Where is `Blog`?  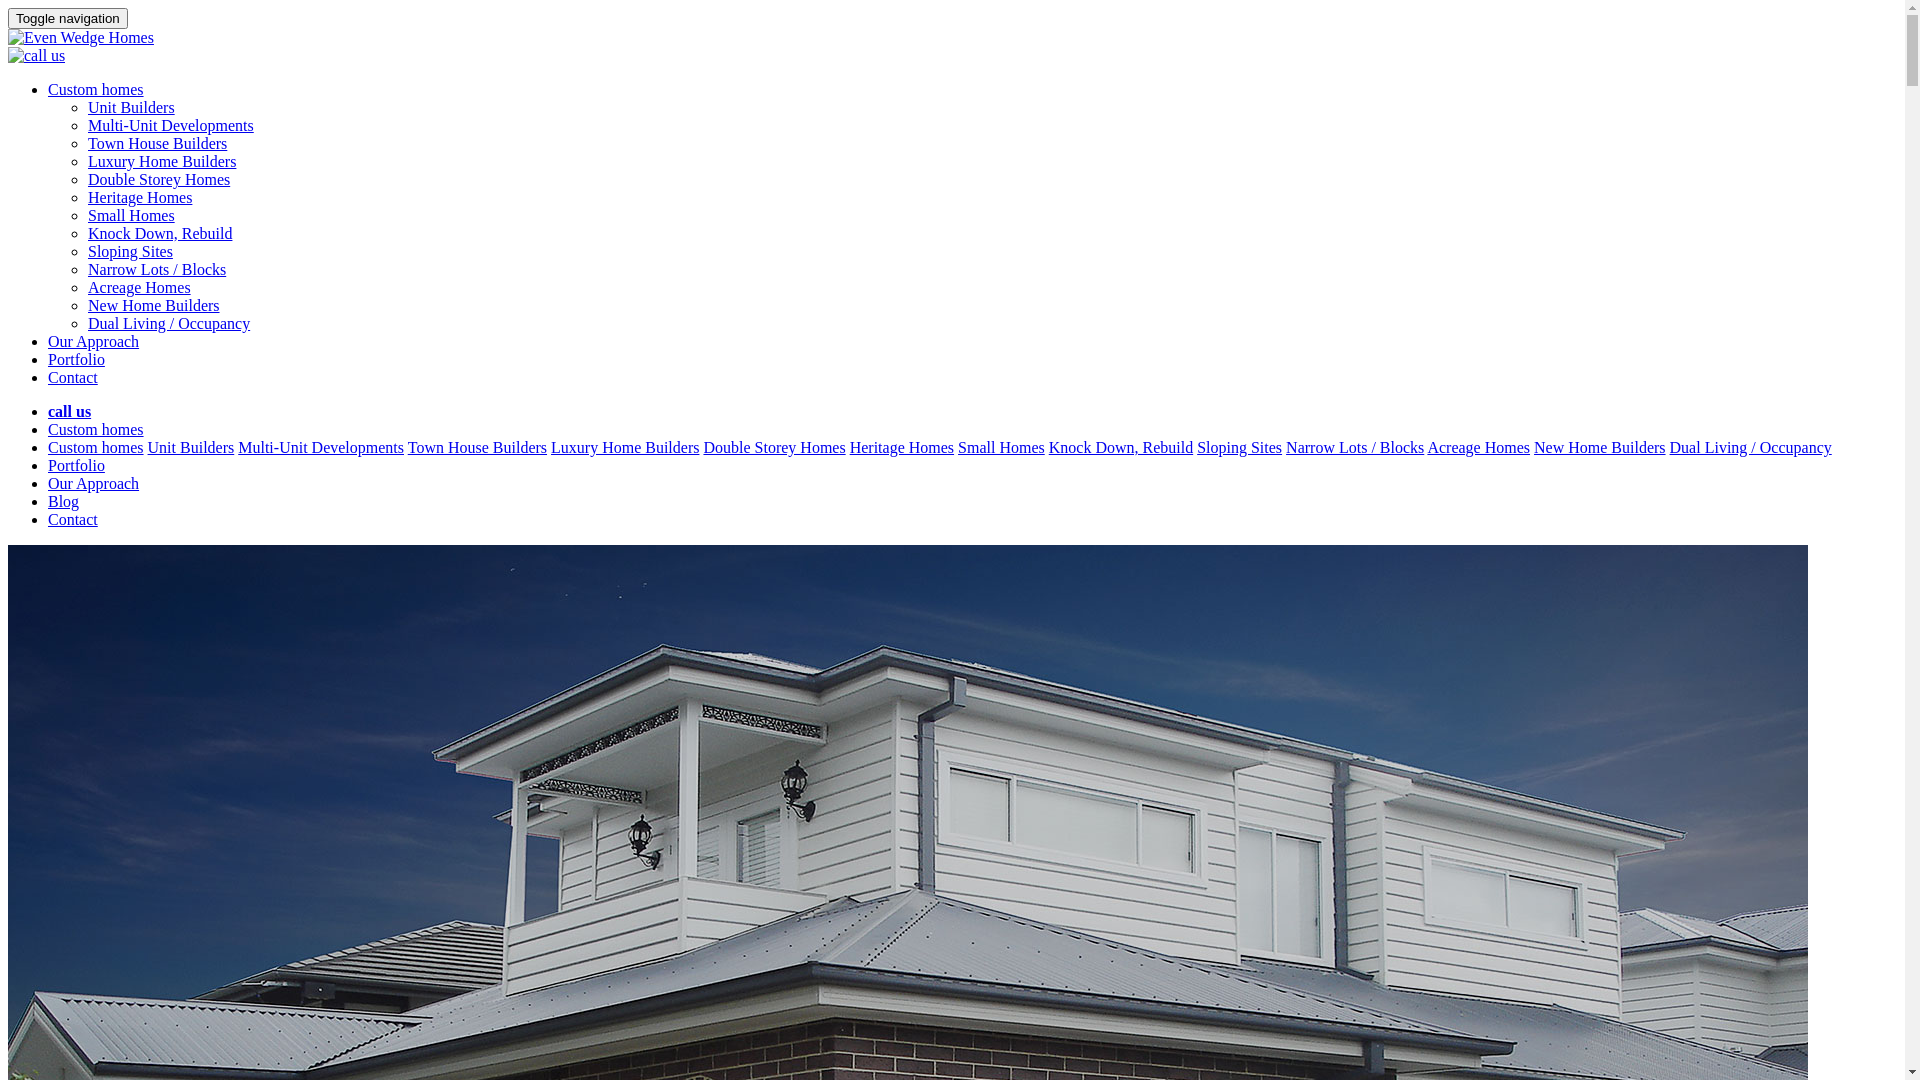
Blog is located at coordinates (64, 502).